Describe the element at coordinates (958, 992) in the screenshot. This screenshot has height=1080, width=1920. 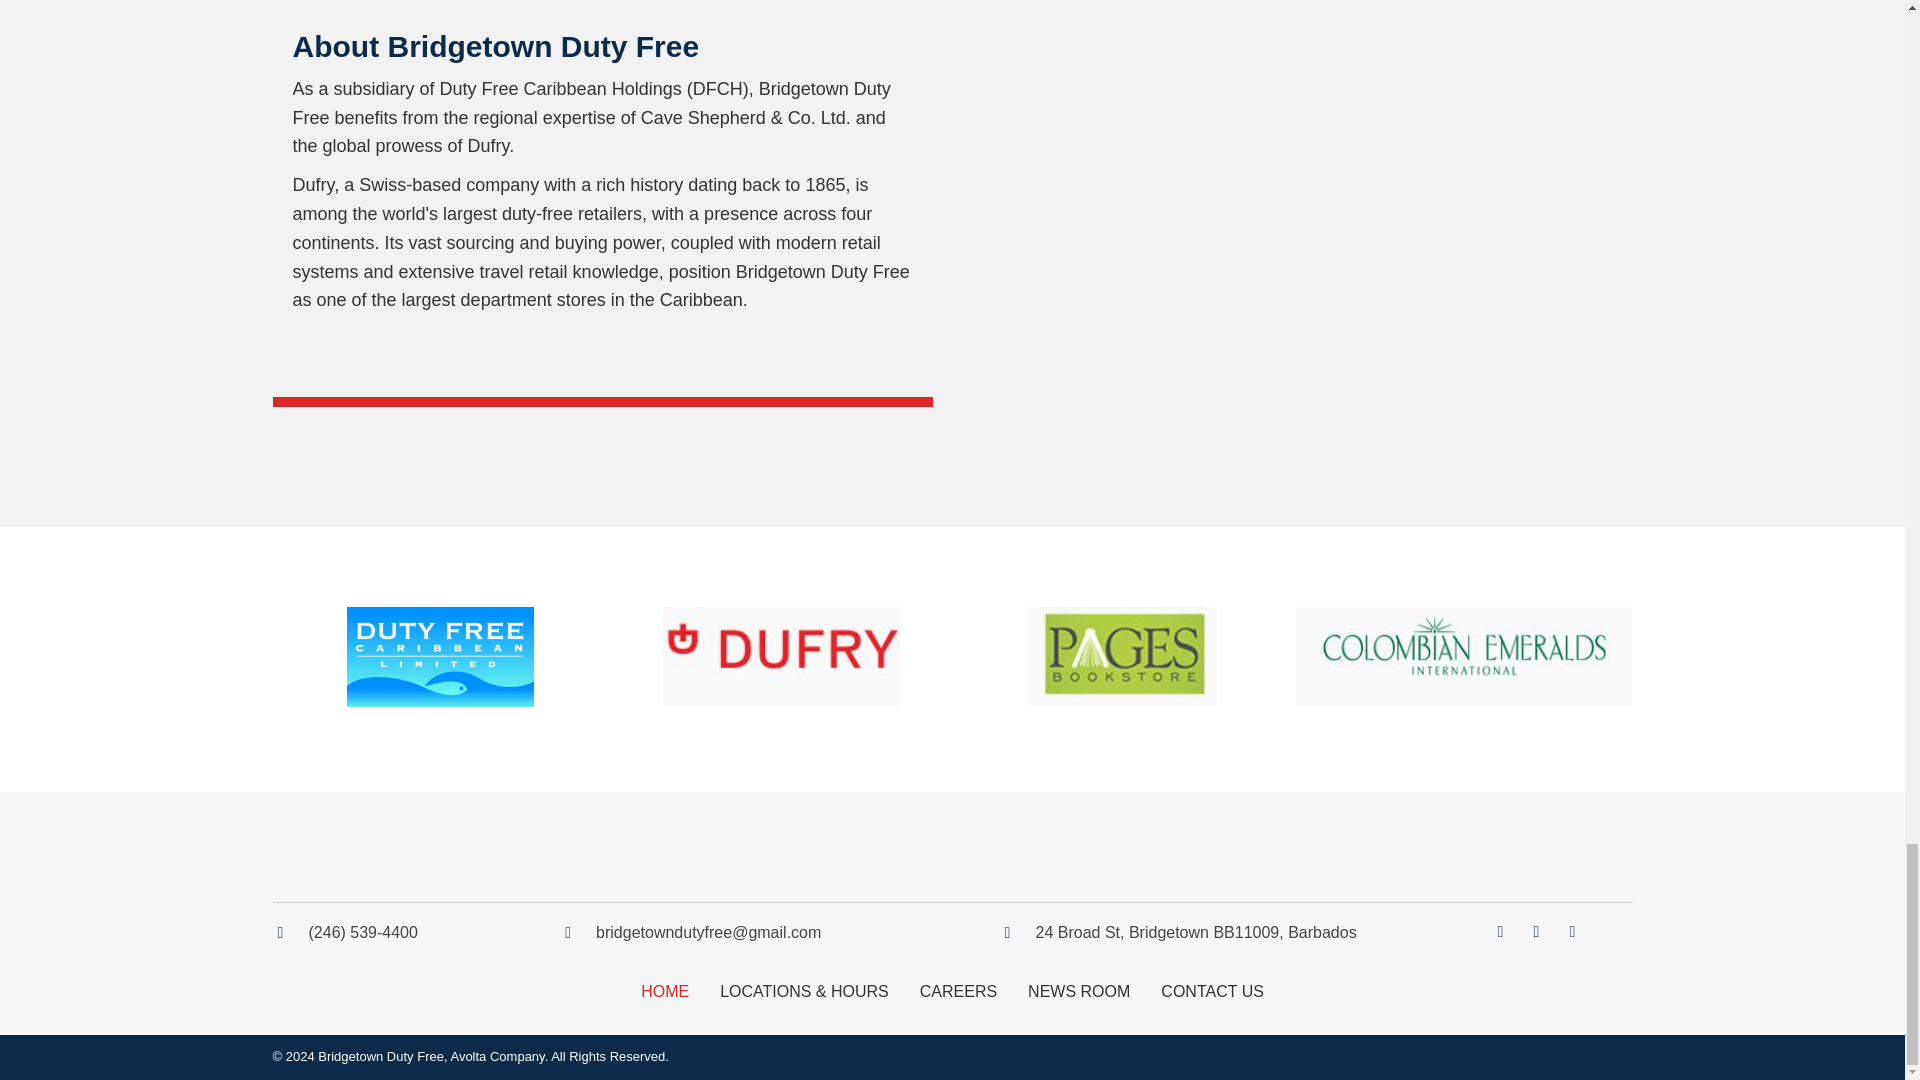
I see `CAREERS` at that location.